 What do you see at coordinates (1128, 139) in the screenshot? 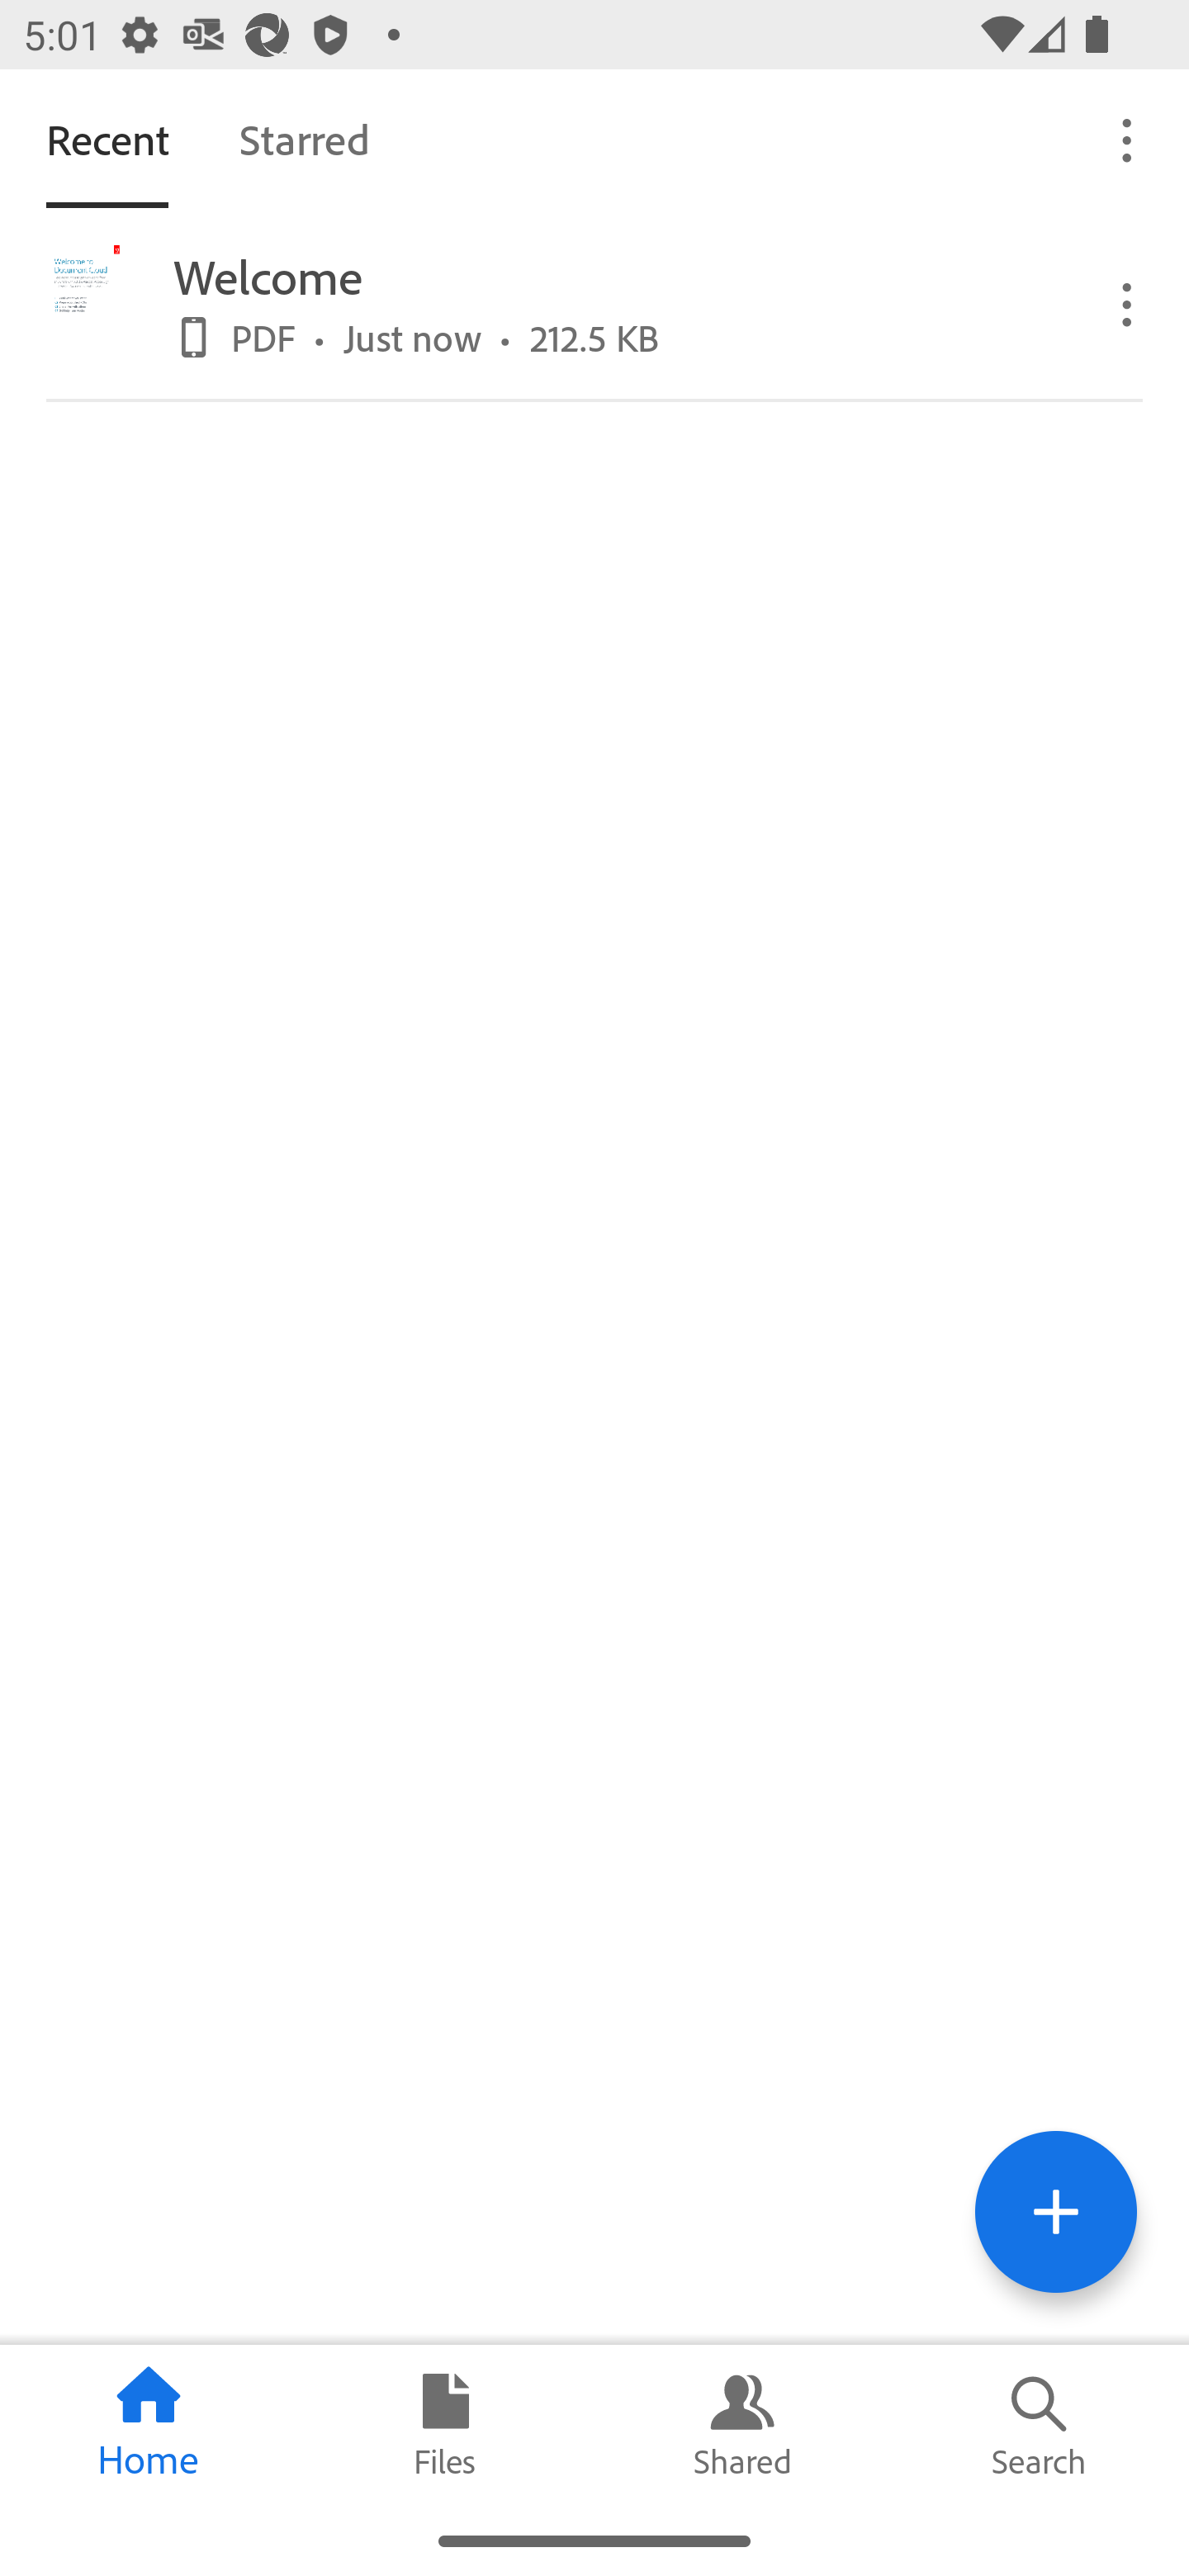
I see `Overflow` at bounding box center [1128, 139].